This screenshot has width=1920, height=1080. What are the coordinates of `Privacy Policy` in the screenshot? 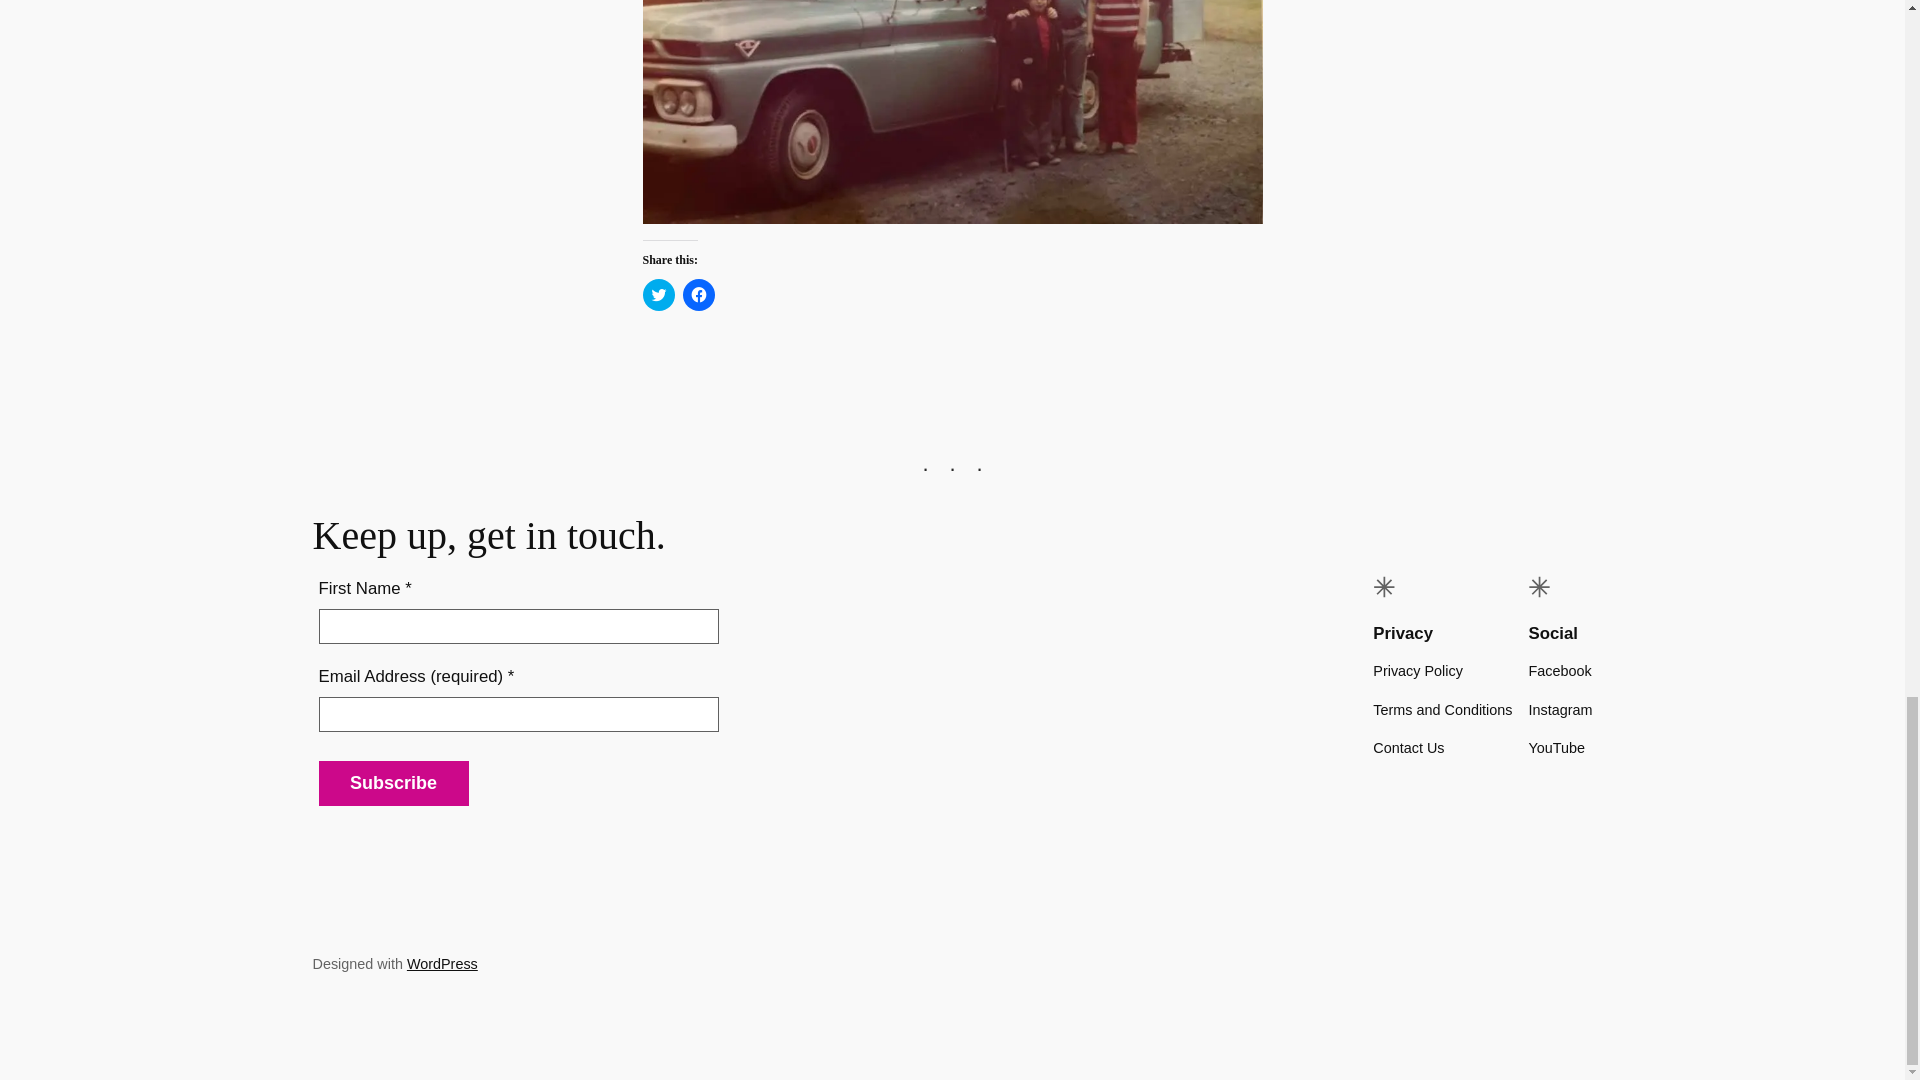 It's located at (1418, 670).